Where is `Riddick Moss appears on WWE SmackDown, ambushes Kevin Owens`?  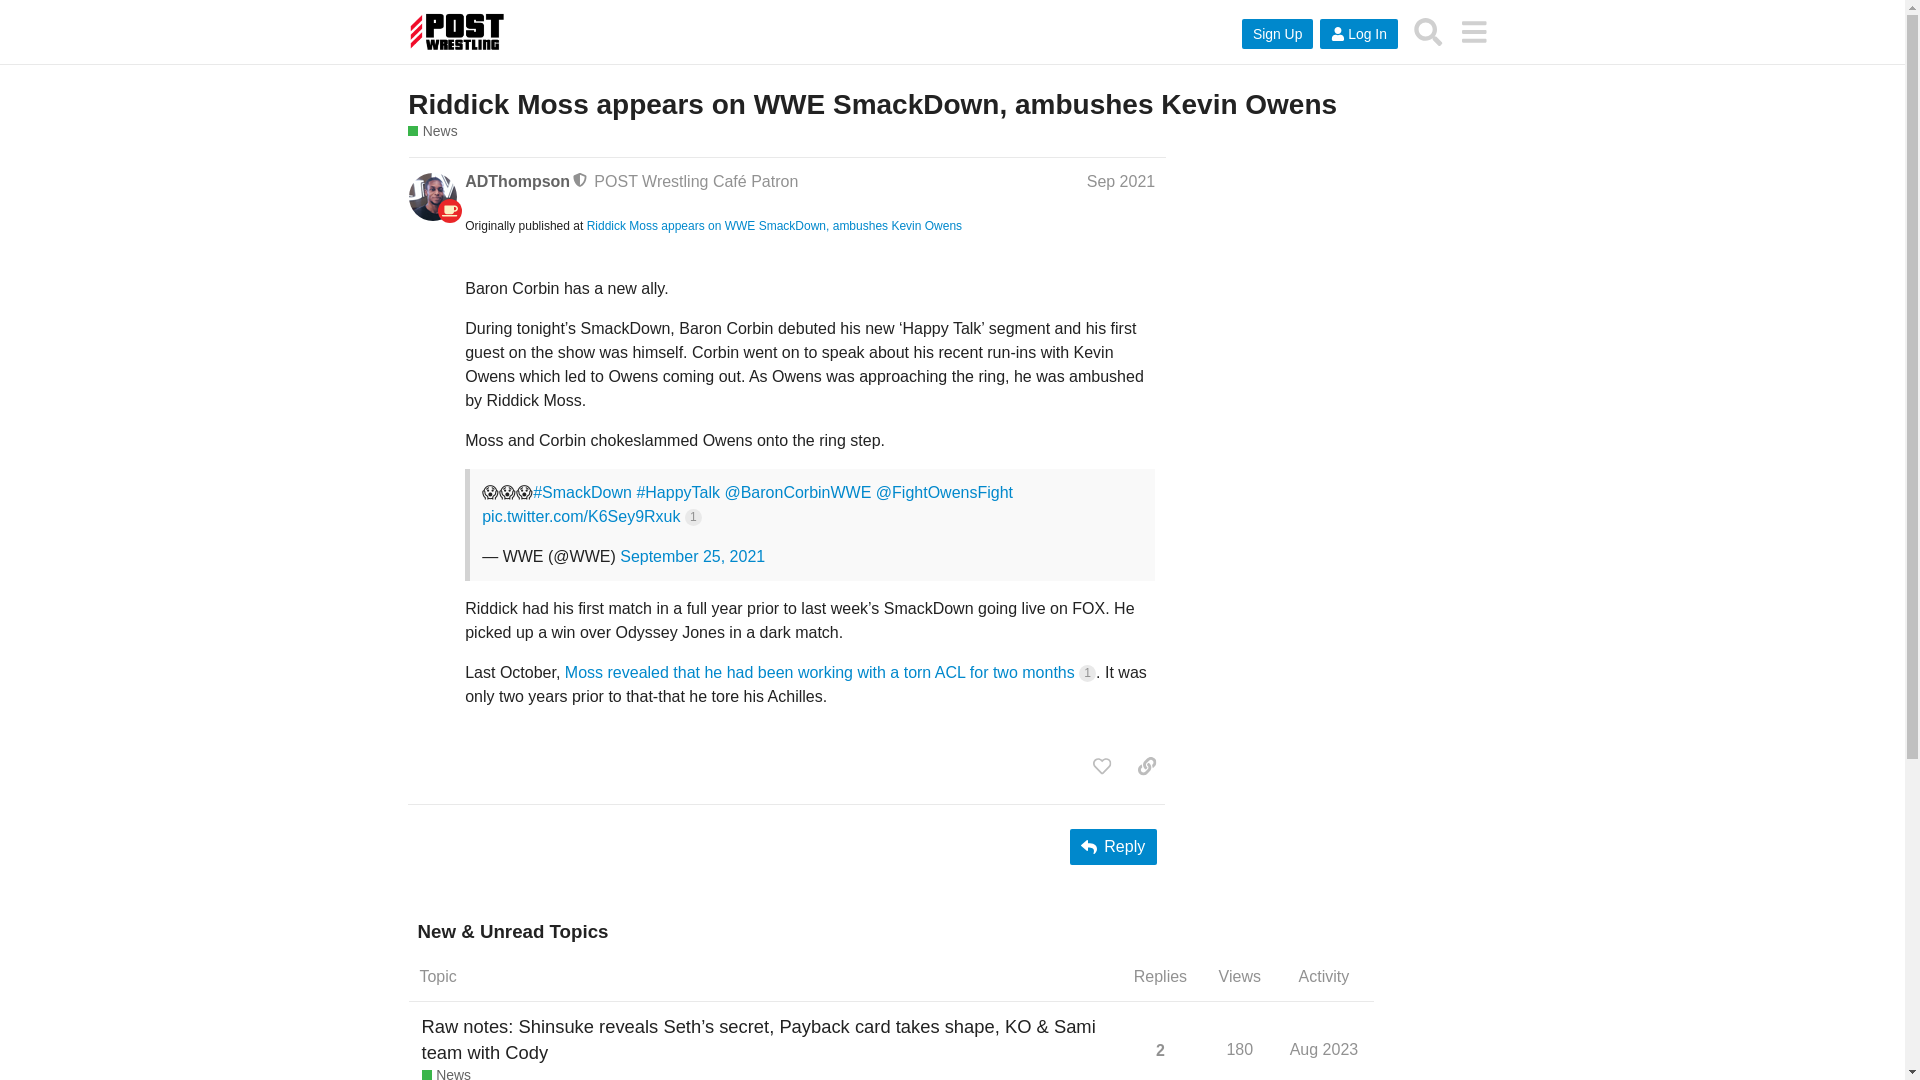 Riddick Moss appears on WWE SmackDown, ambushes Kevin Owens is located at coordinates (1326, 1047).